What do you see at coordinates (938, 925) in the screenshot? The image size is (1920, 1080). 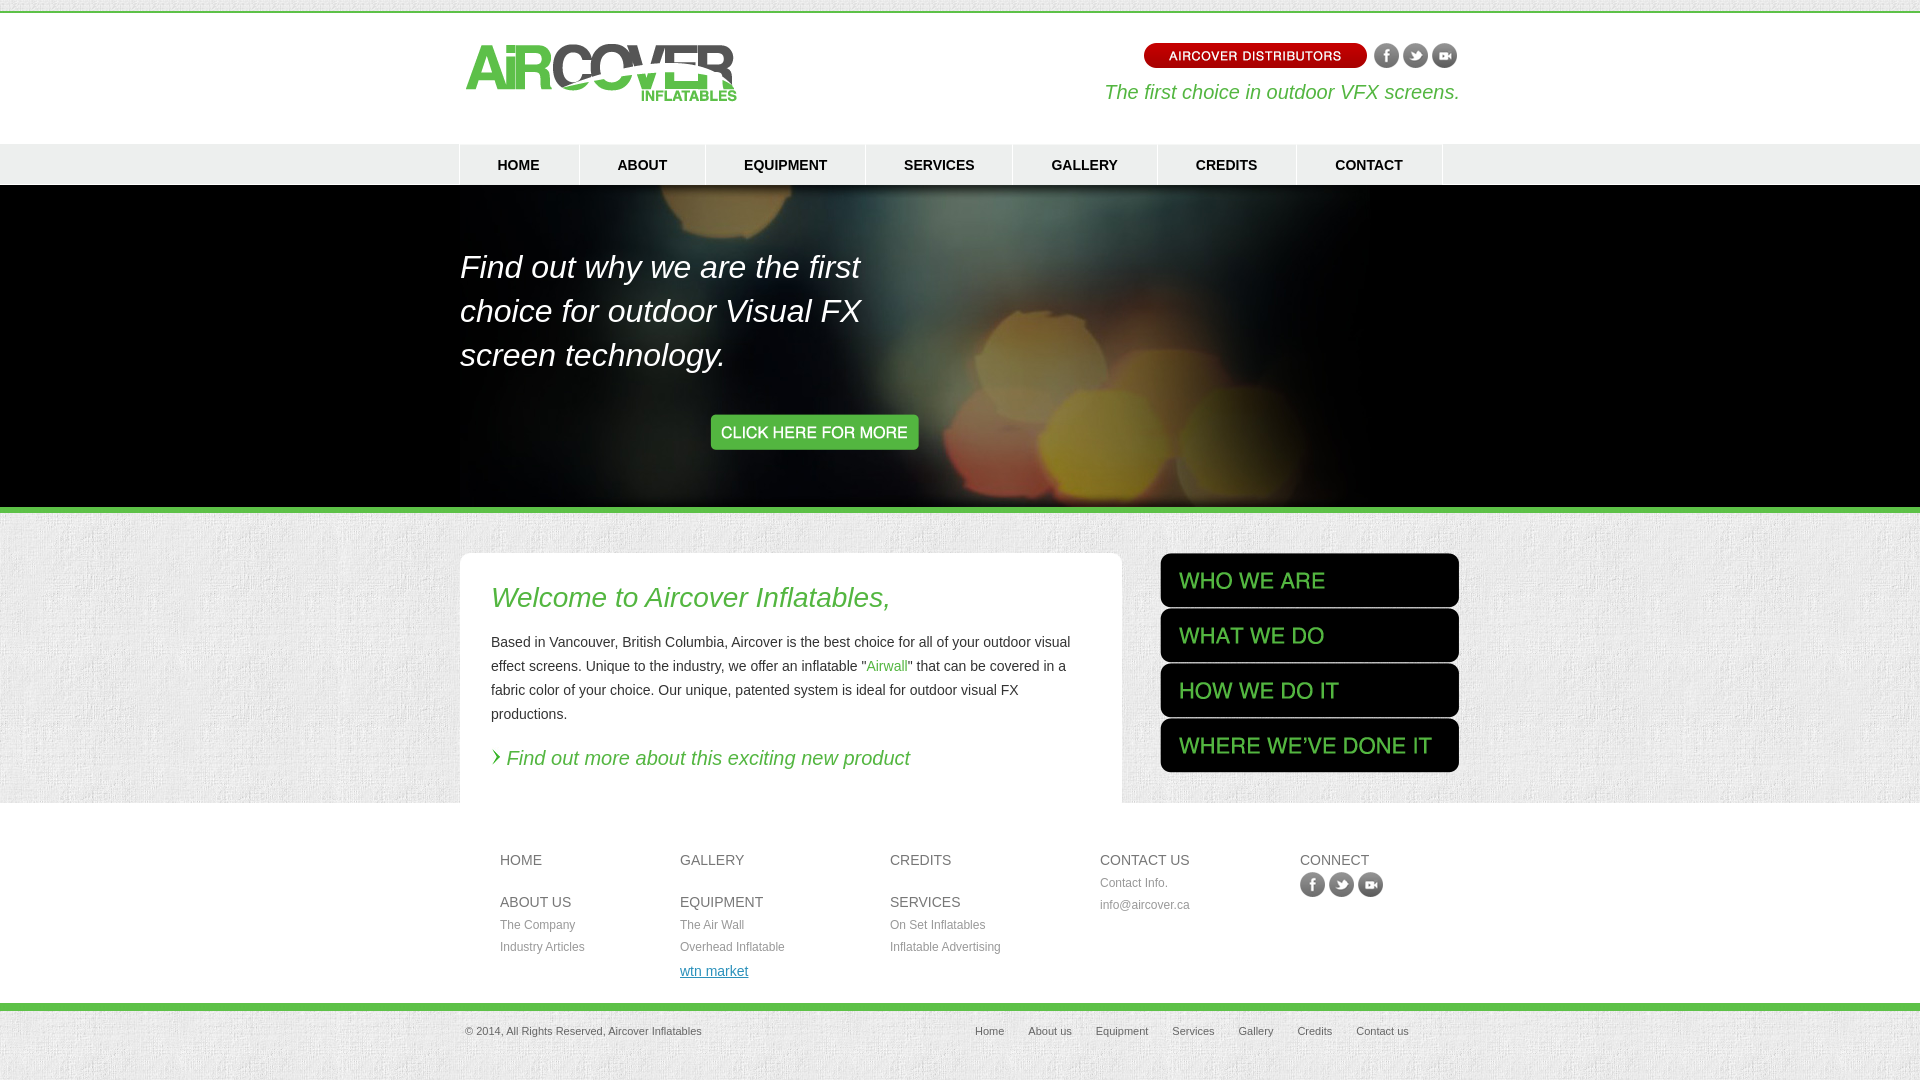 I see `On Set Inflatables` at bounding box center [938, 925].